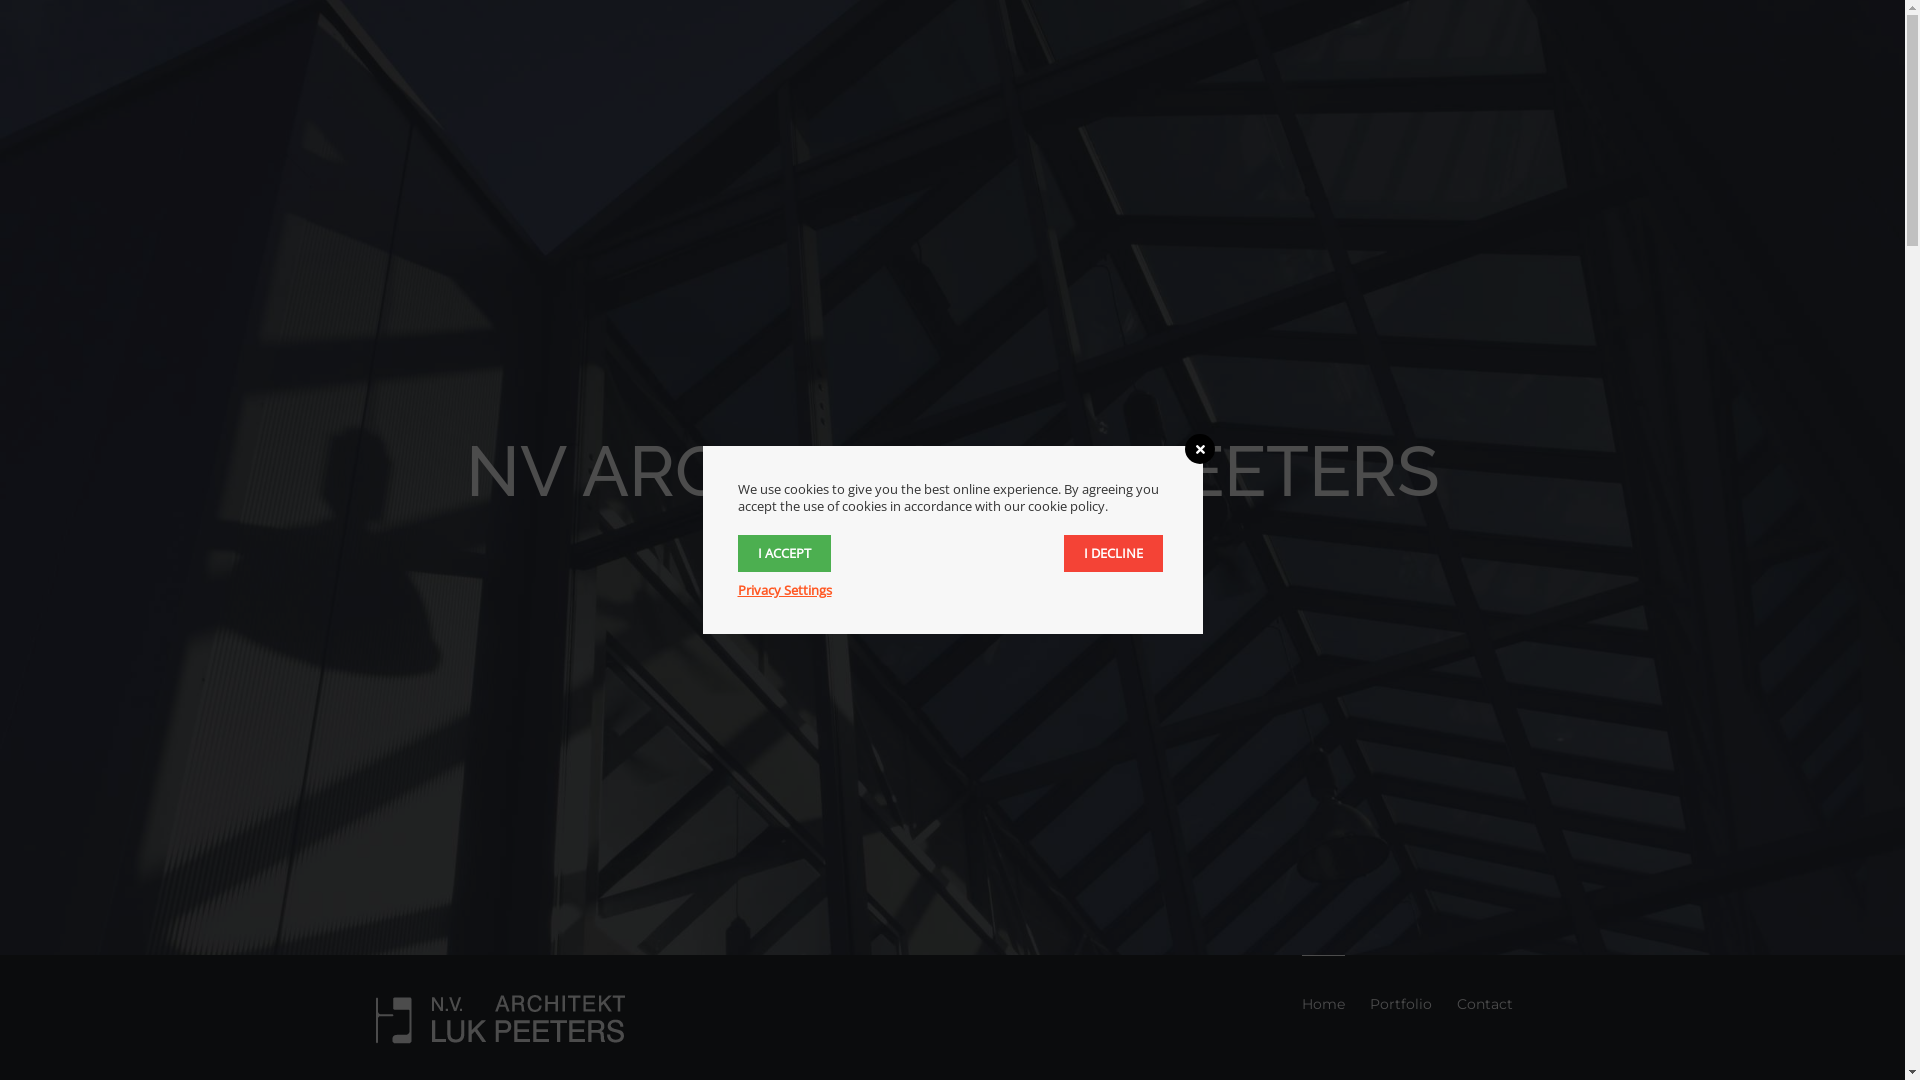  Describe the element at coordinates (1324, 1003) in the screenshot. I see `Home` at that location.